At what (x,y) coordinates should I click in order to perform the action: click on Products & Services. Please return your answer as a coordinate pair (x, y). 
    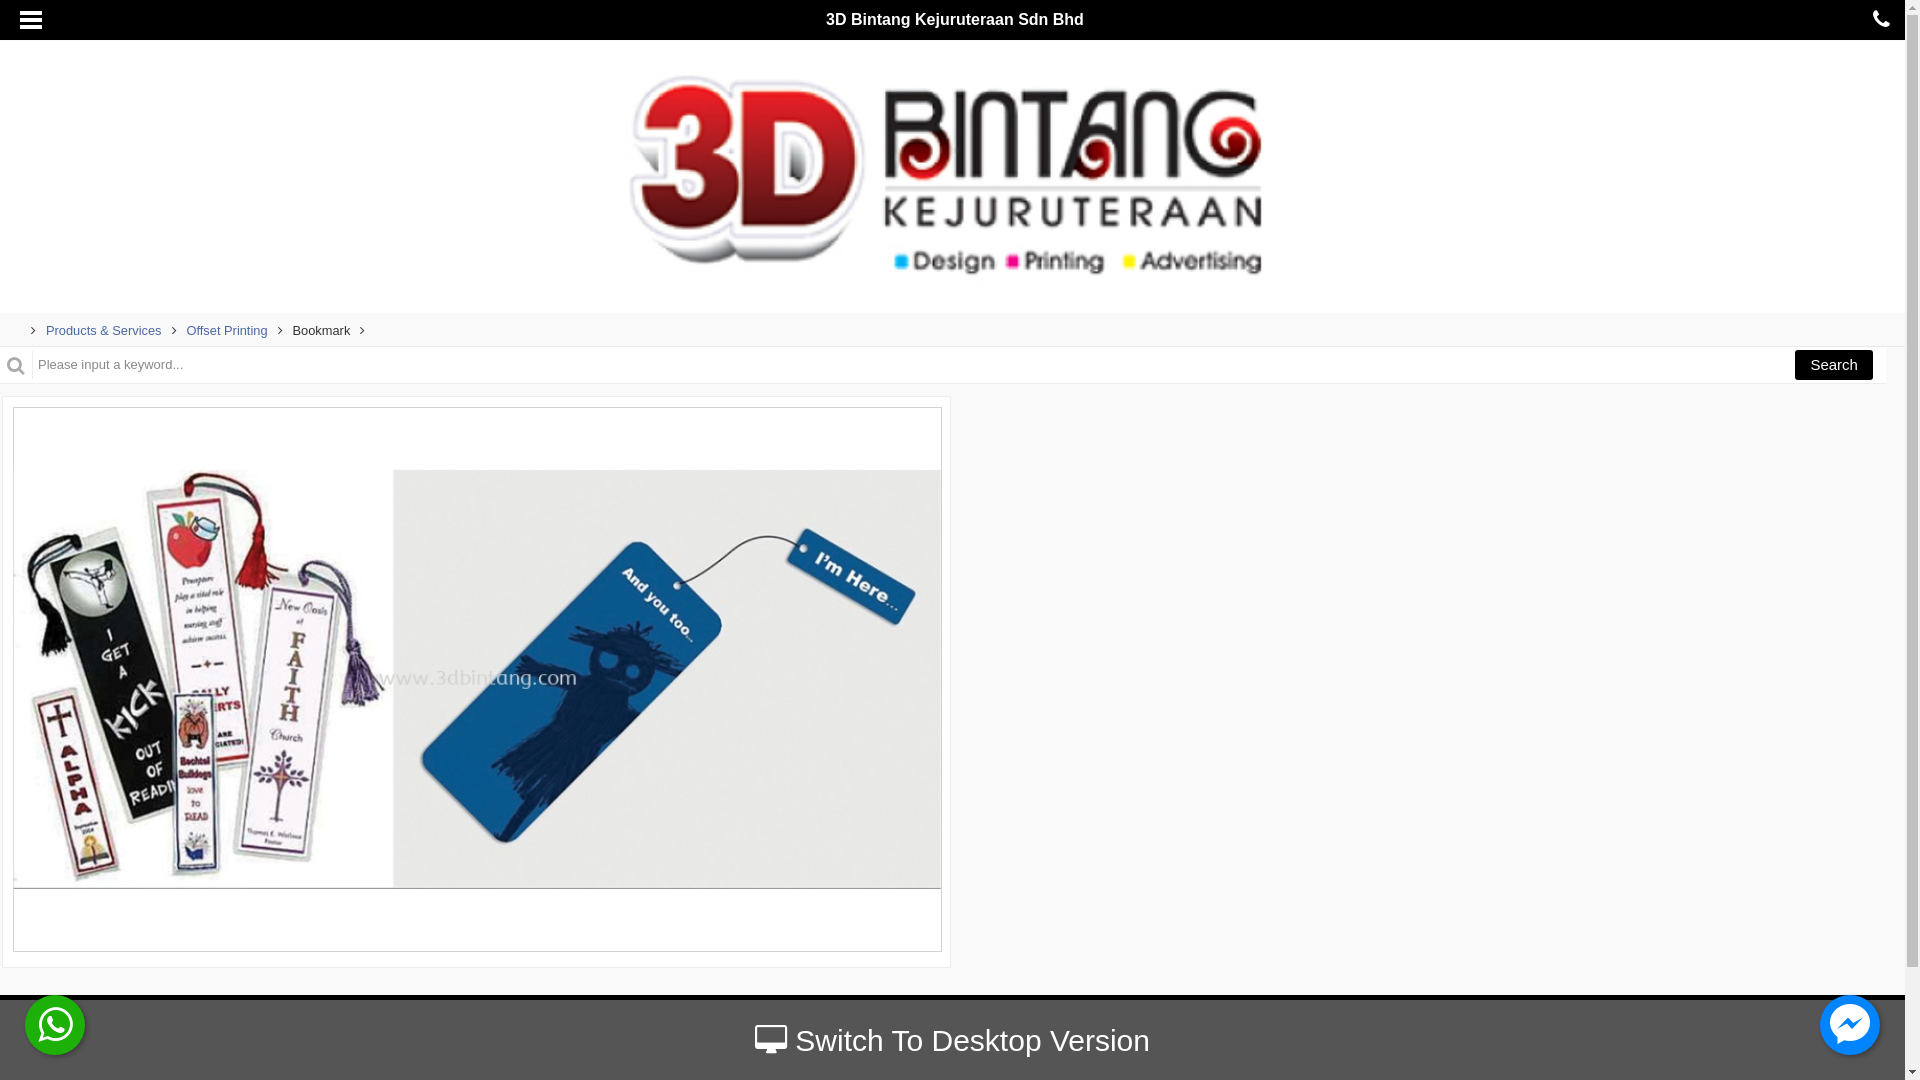
    Looking at the image, I should click on (104, 330).